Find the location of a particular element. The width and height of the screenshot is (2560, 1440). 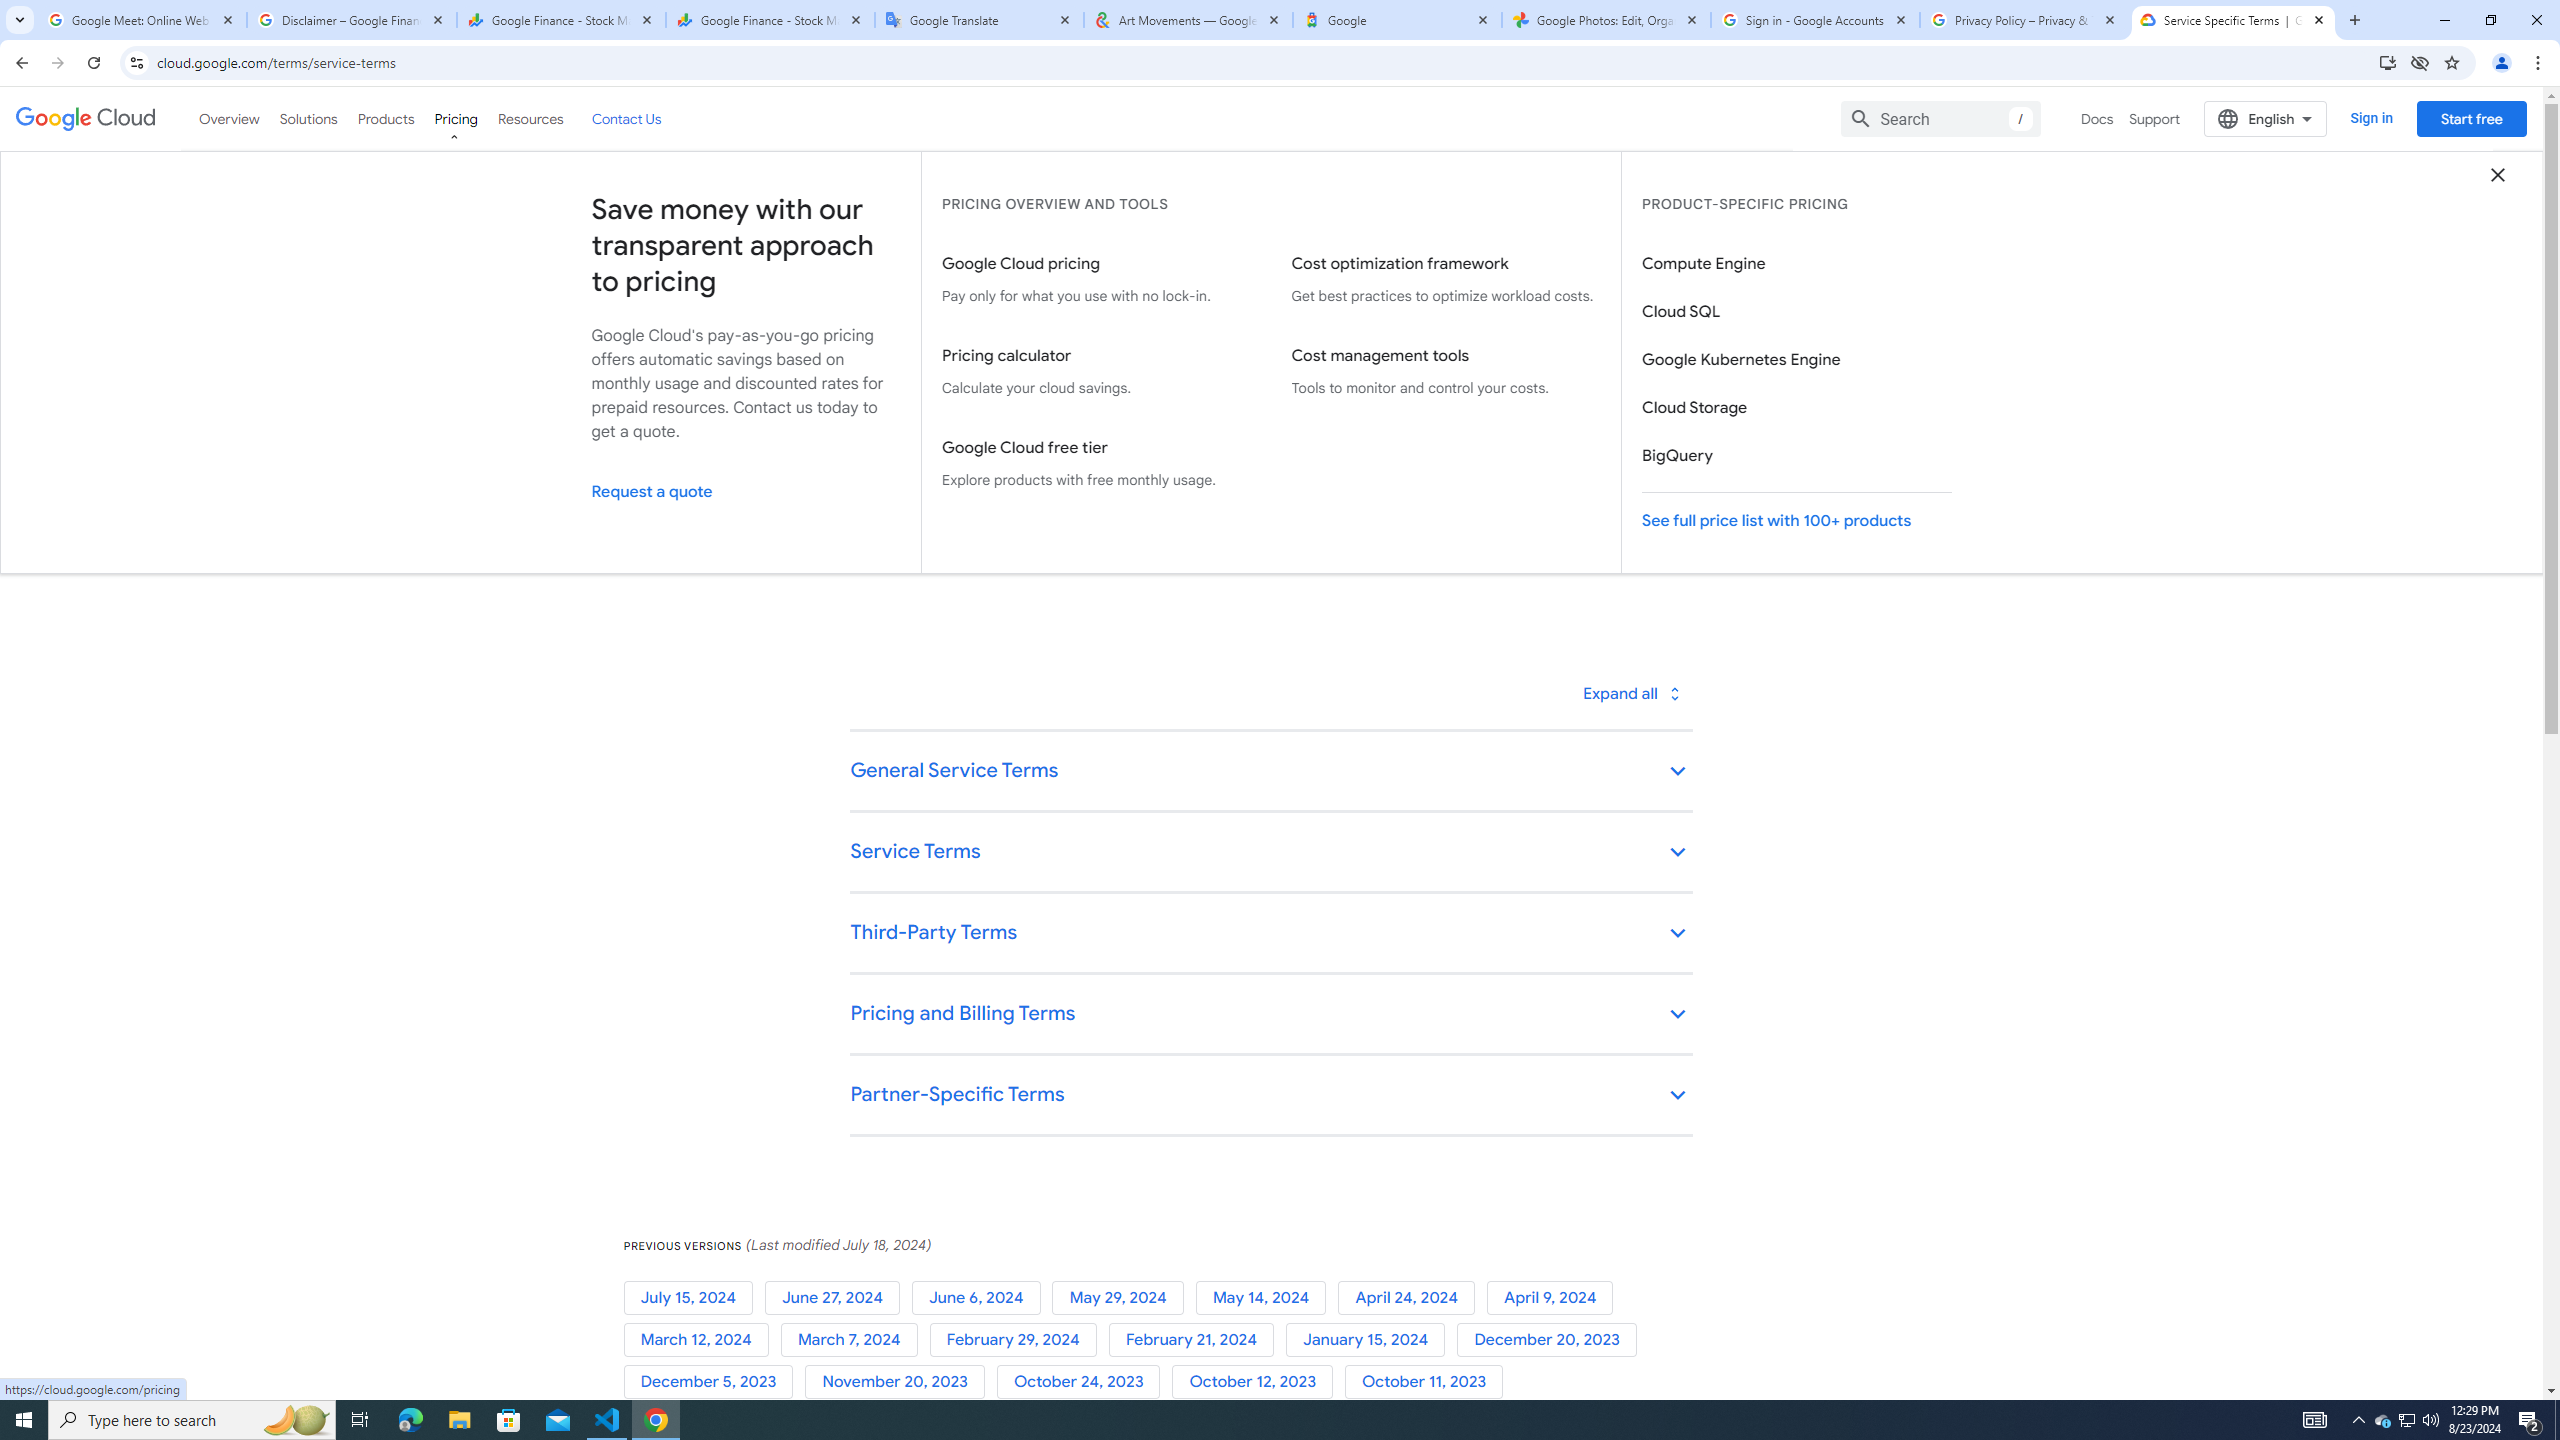

March 7, 2024 is located at coordinates (854, 1340).